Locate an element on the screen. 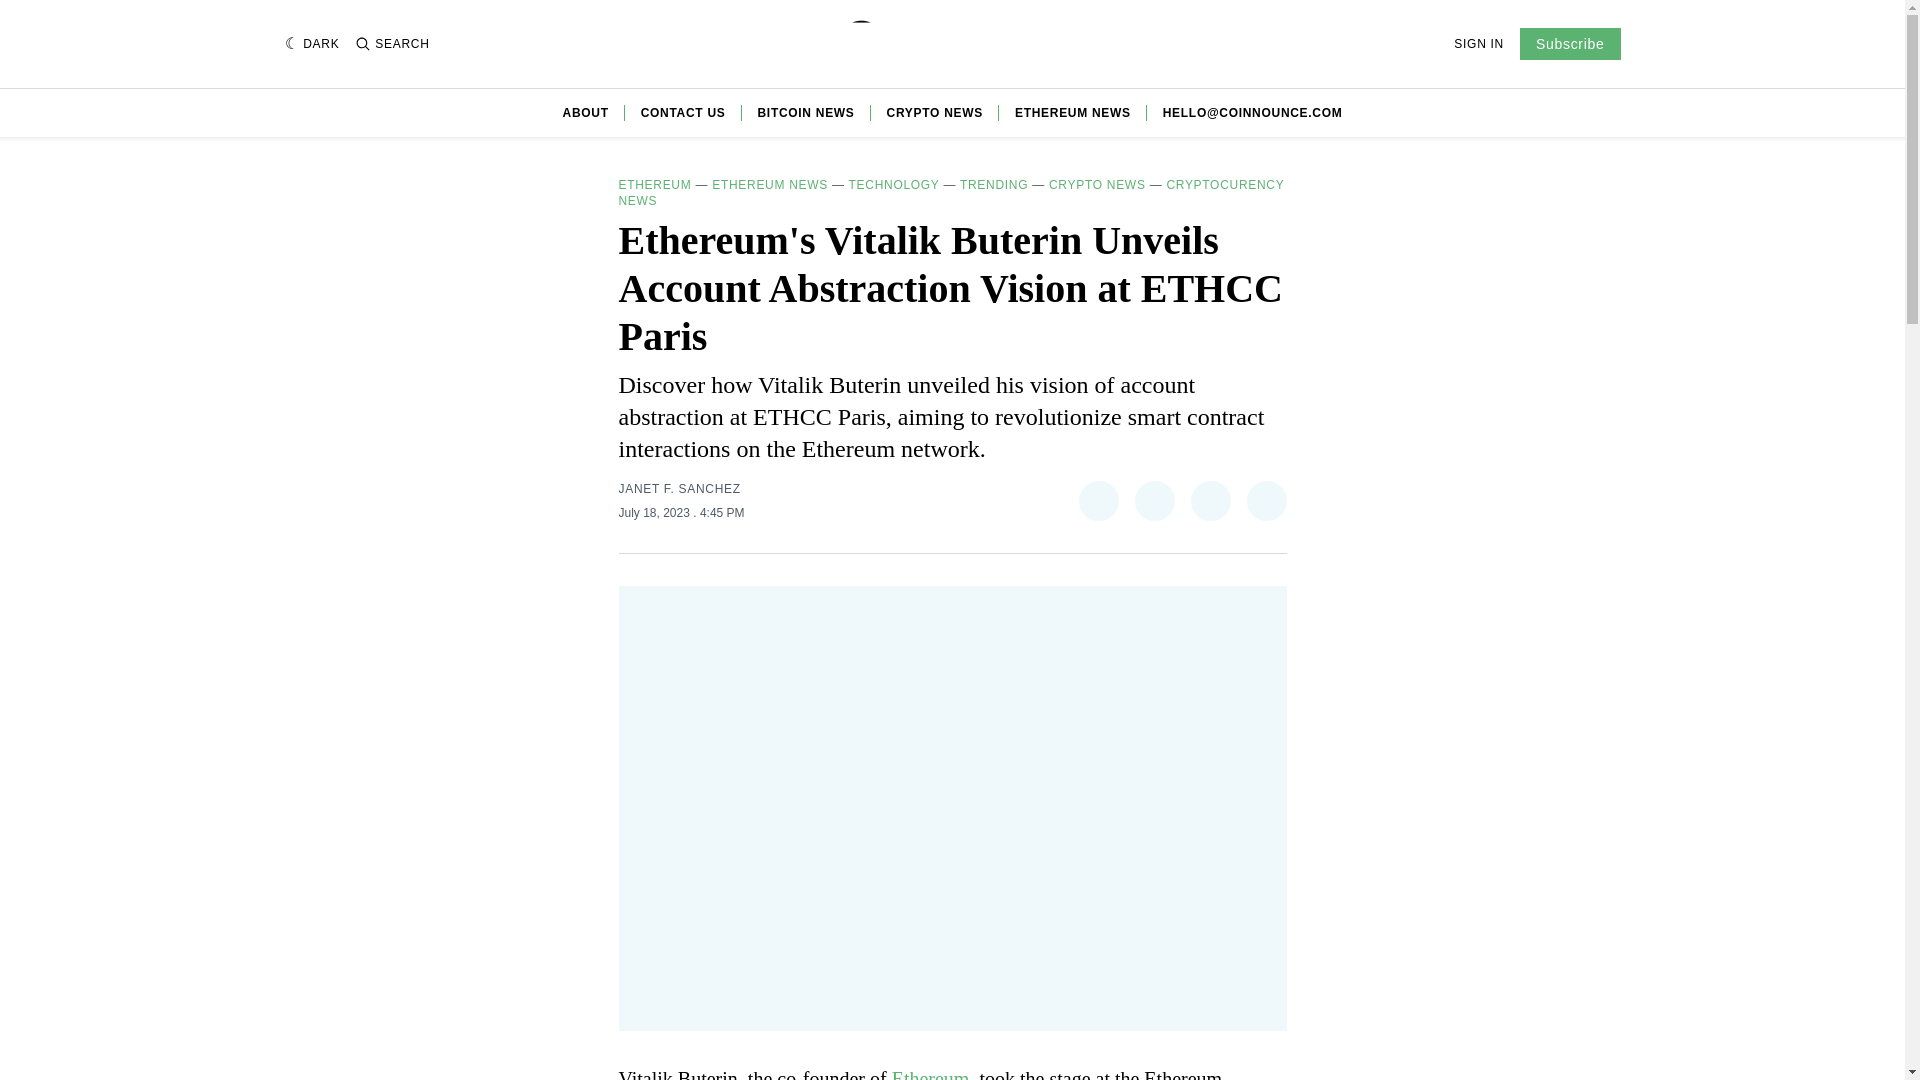 This screenshot has width=1920, height=1080. CRYPTO NEWS is located at coordinates (935, 112).